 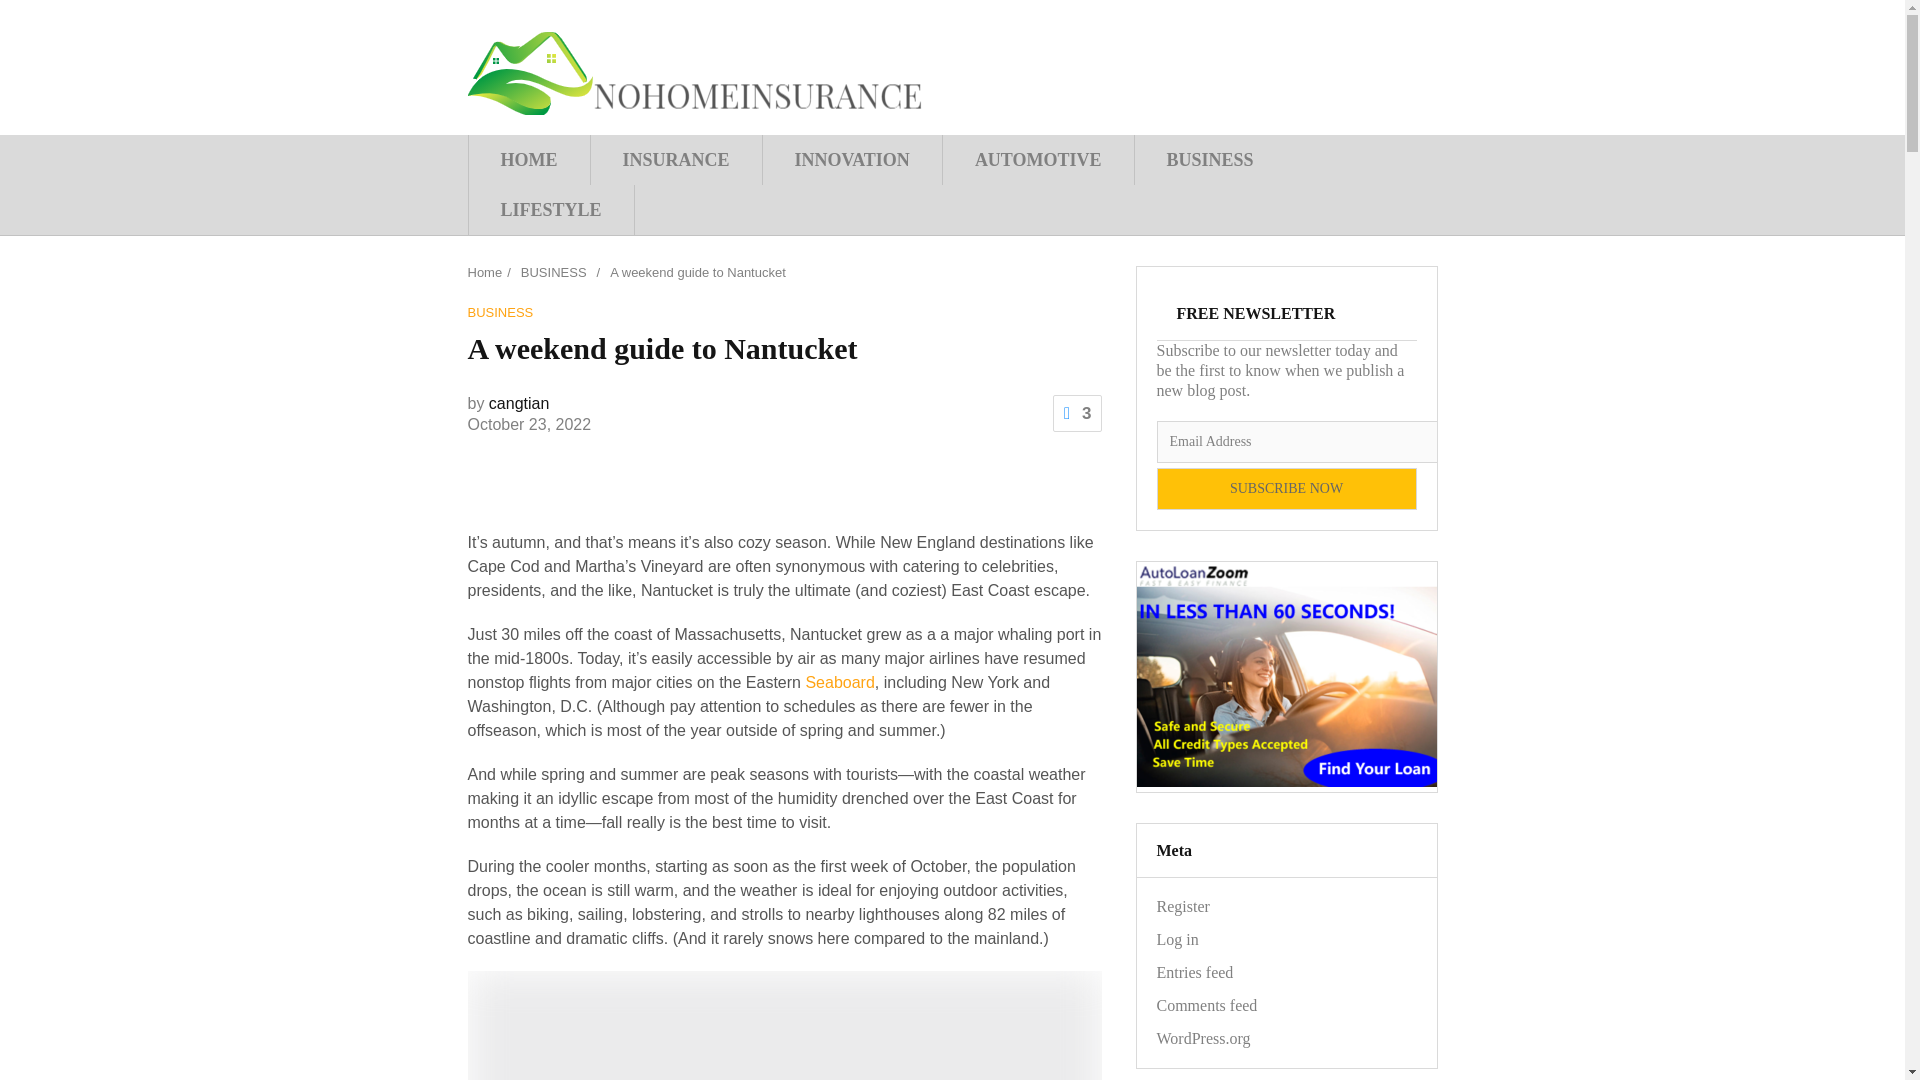 I want to click on cangtian, so click(x=519, y=403).